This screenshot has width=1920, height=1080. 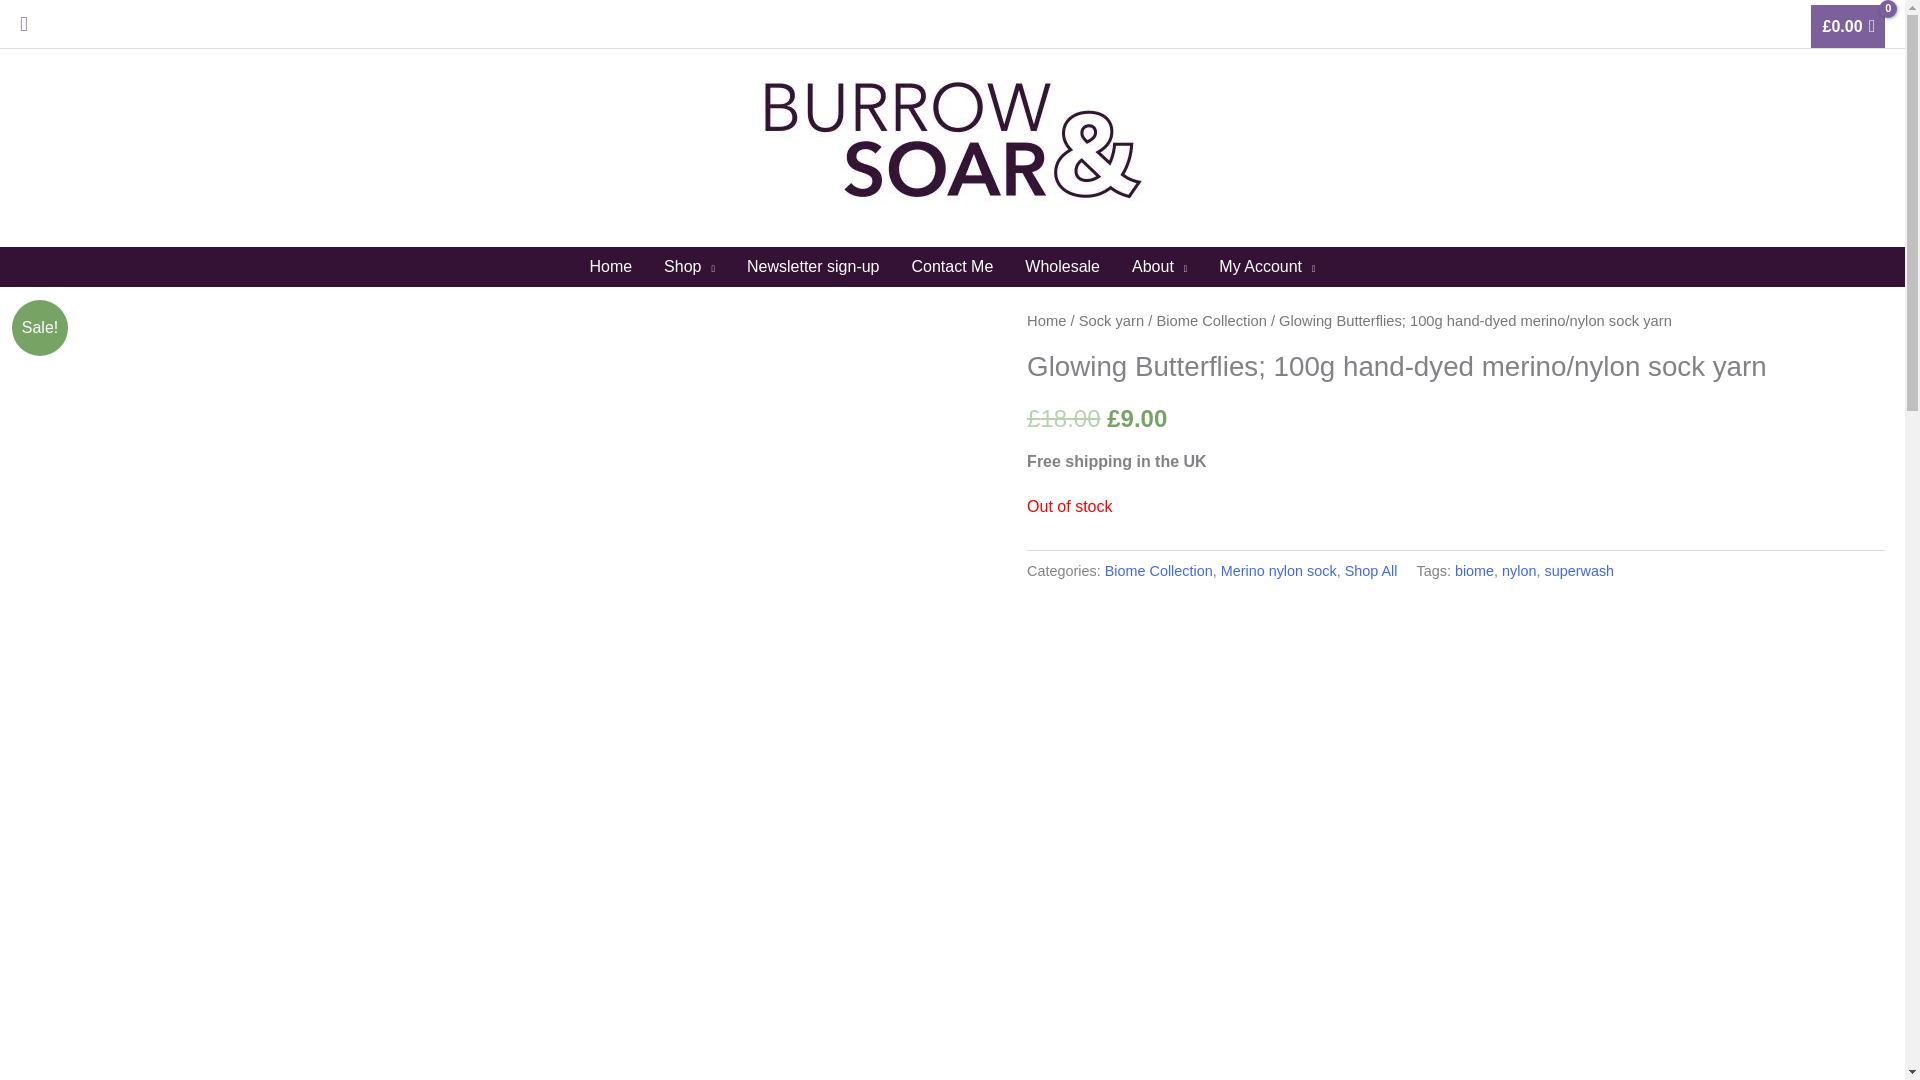 What do you see at coordinates (814, 267) in the screenshot?
I see `Newsletter sign-up` at bounding box center [814, 267].